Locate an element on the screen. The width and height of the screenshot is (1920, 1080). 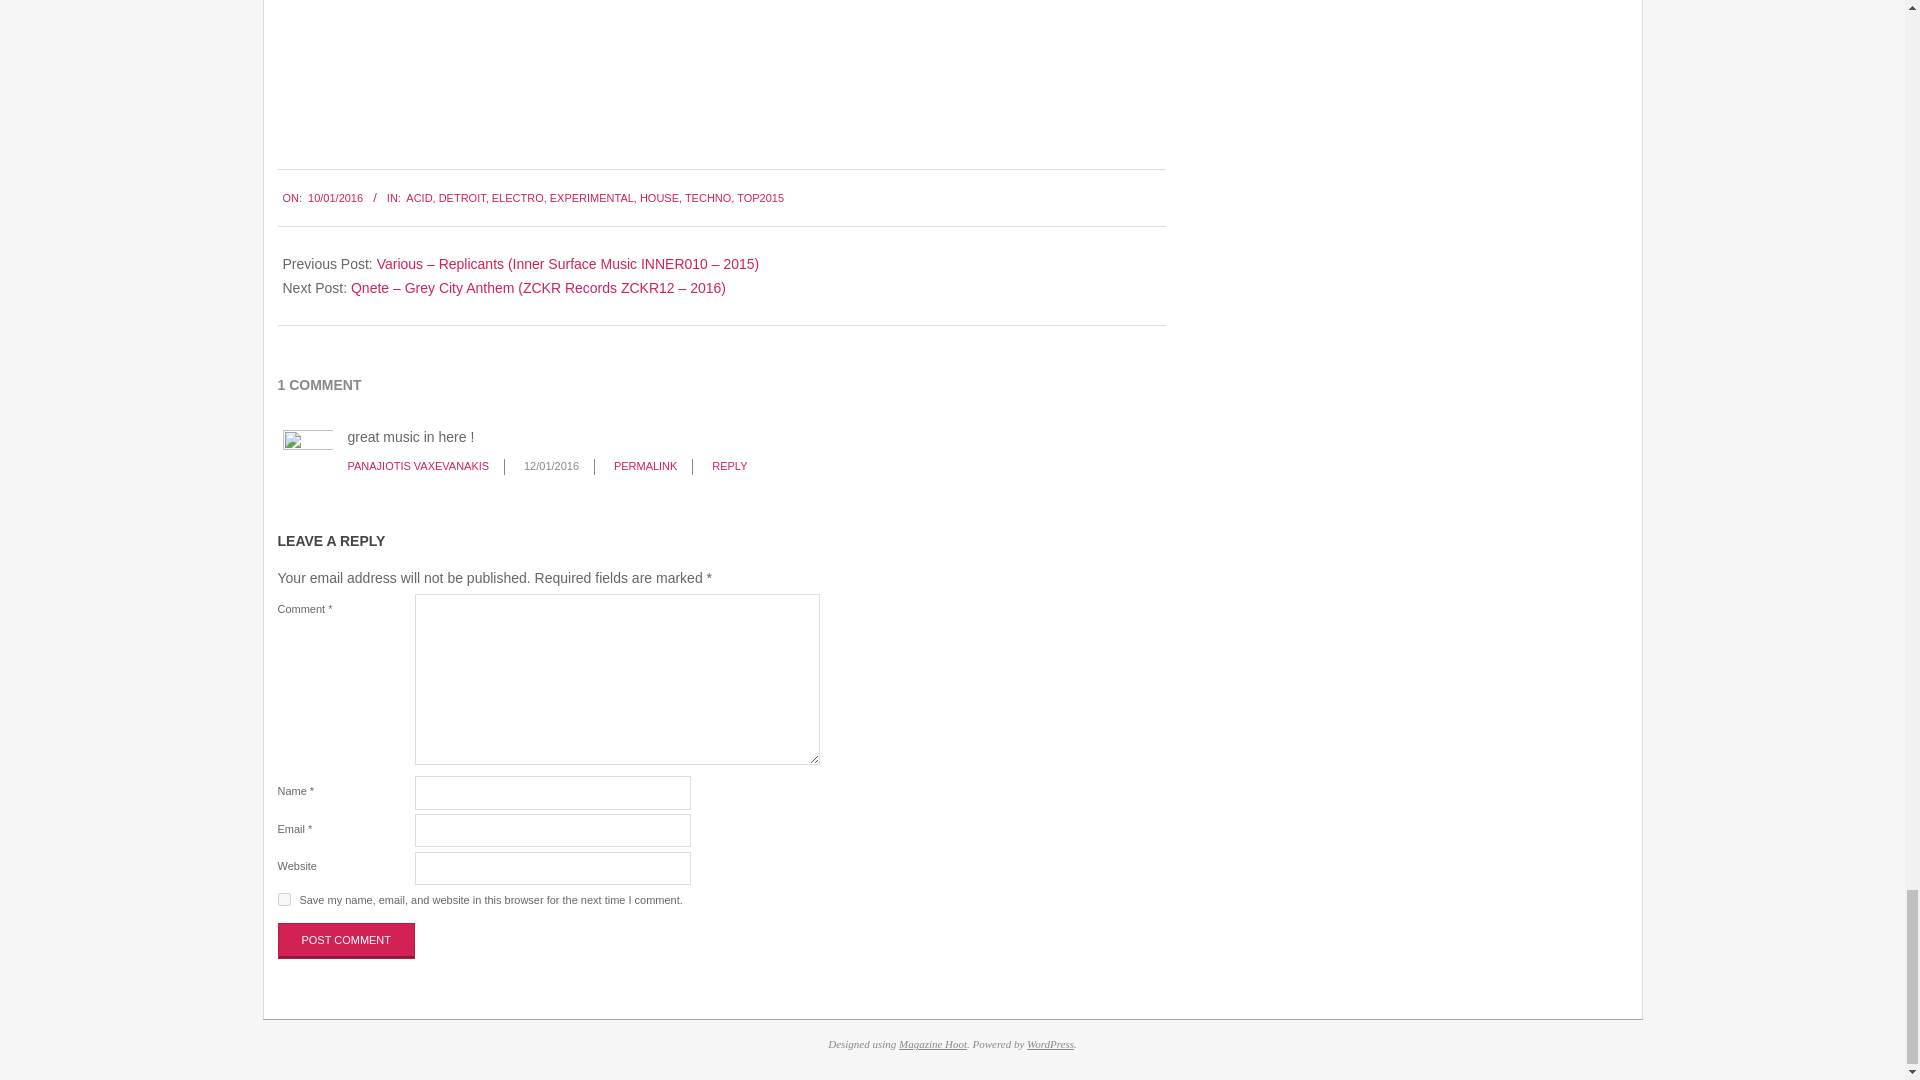
PANAJIOTIS VAXEVANAKIS is located at coordinates (418, 466).